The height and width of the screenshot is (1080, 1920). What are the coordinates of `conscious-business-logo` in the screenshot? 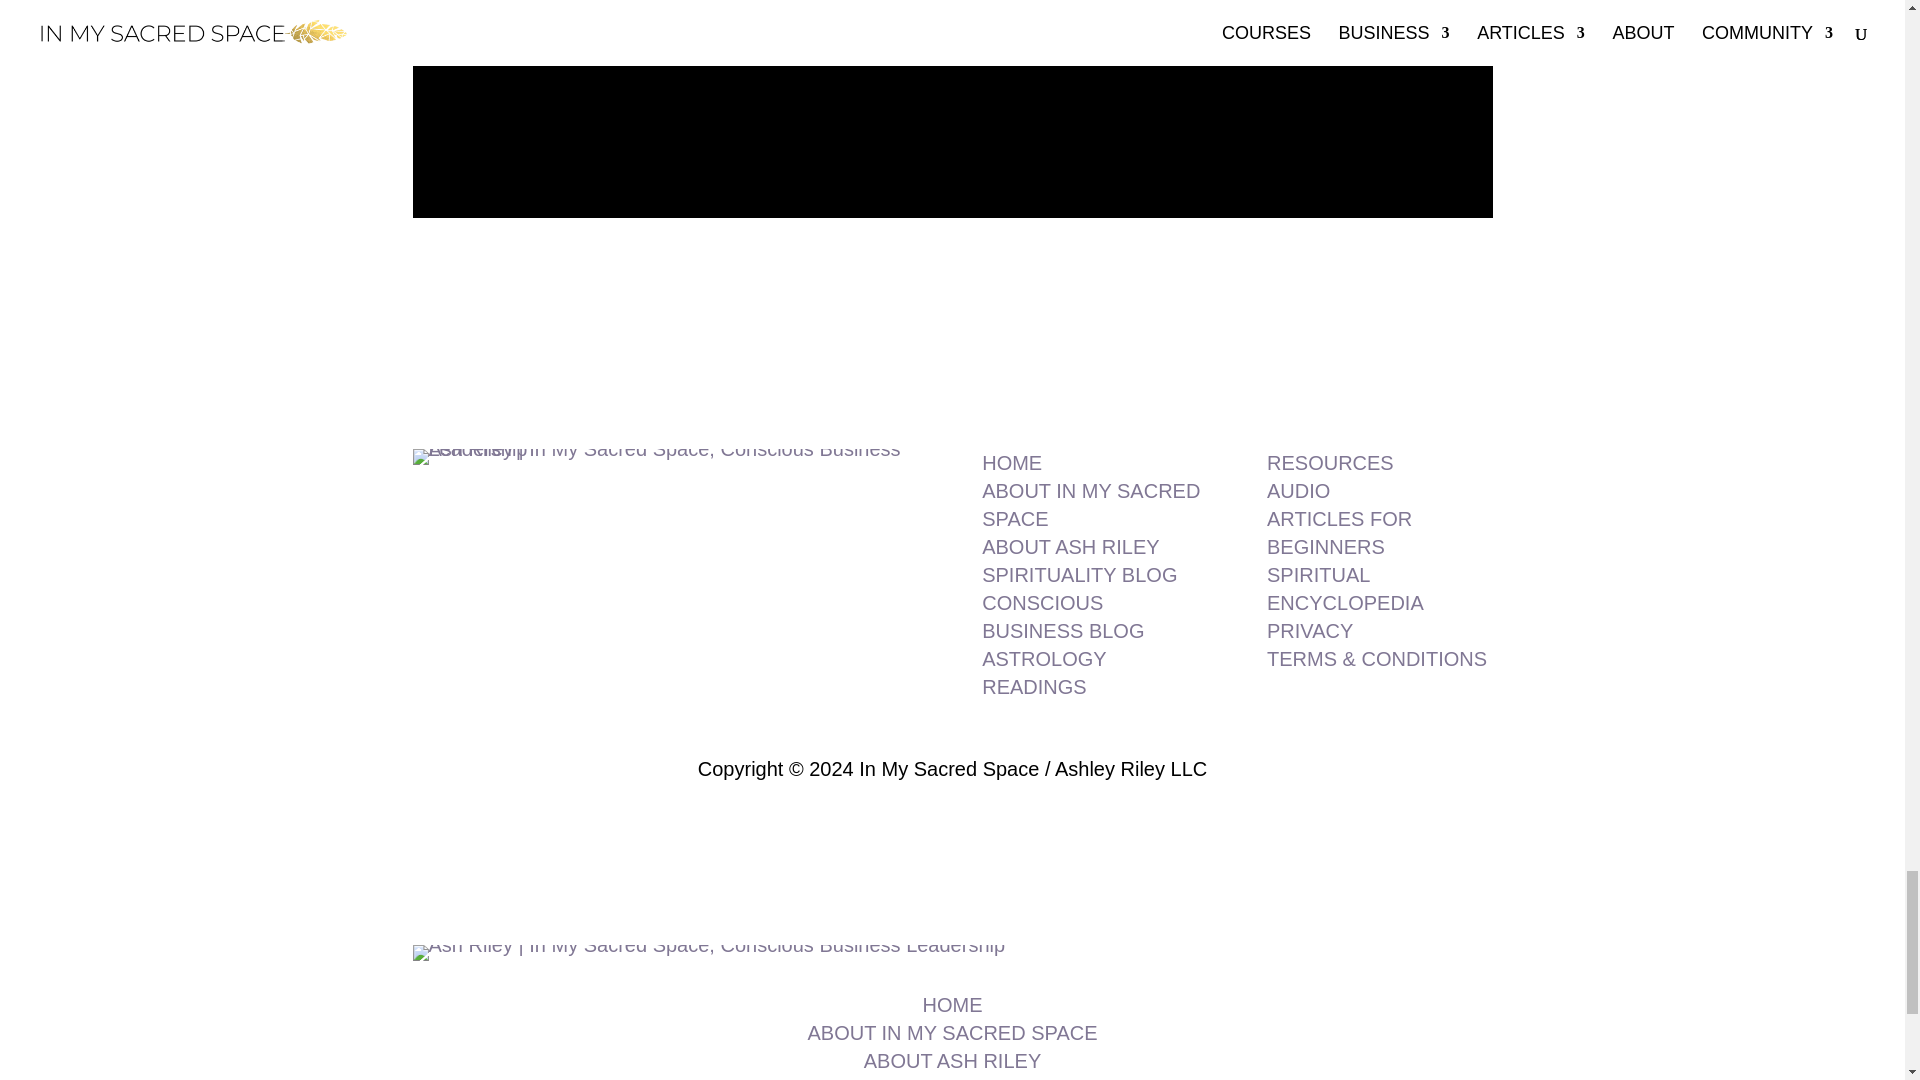 It's located at (708, 953).